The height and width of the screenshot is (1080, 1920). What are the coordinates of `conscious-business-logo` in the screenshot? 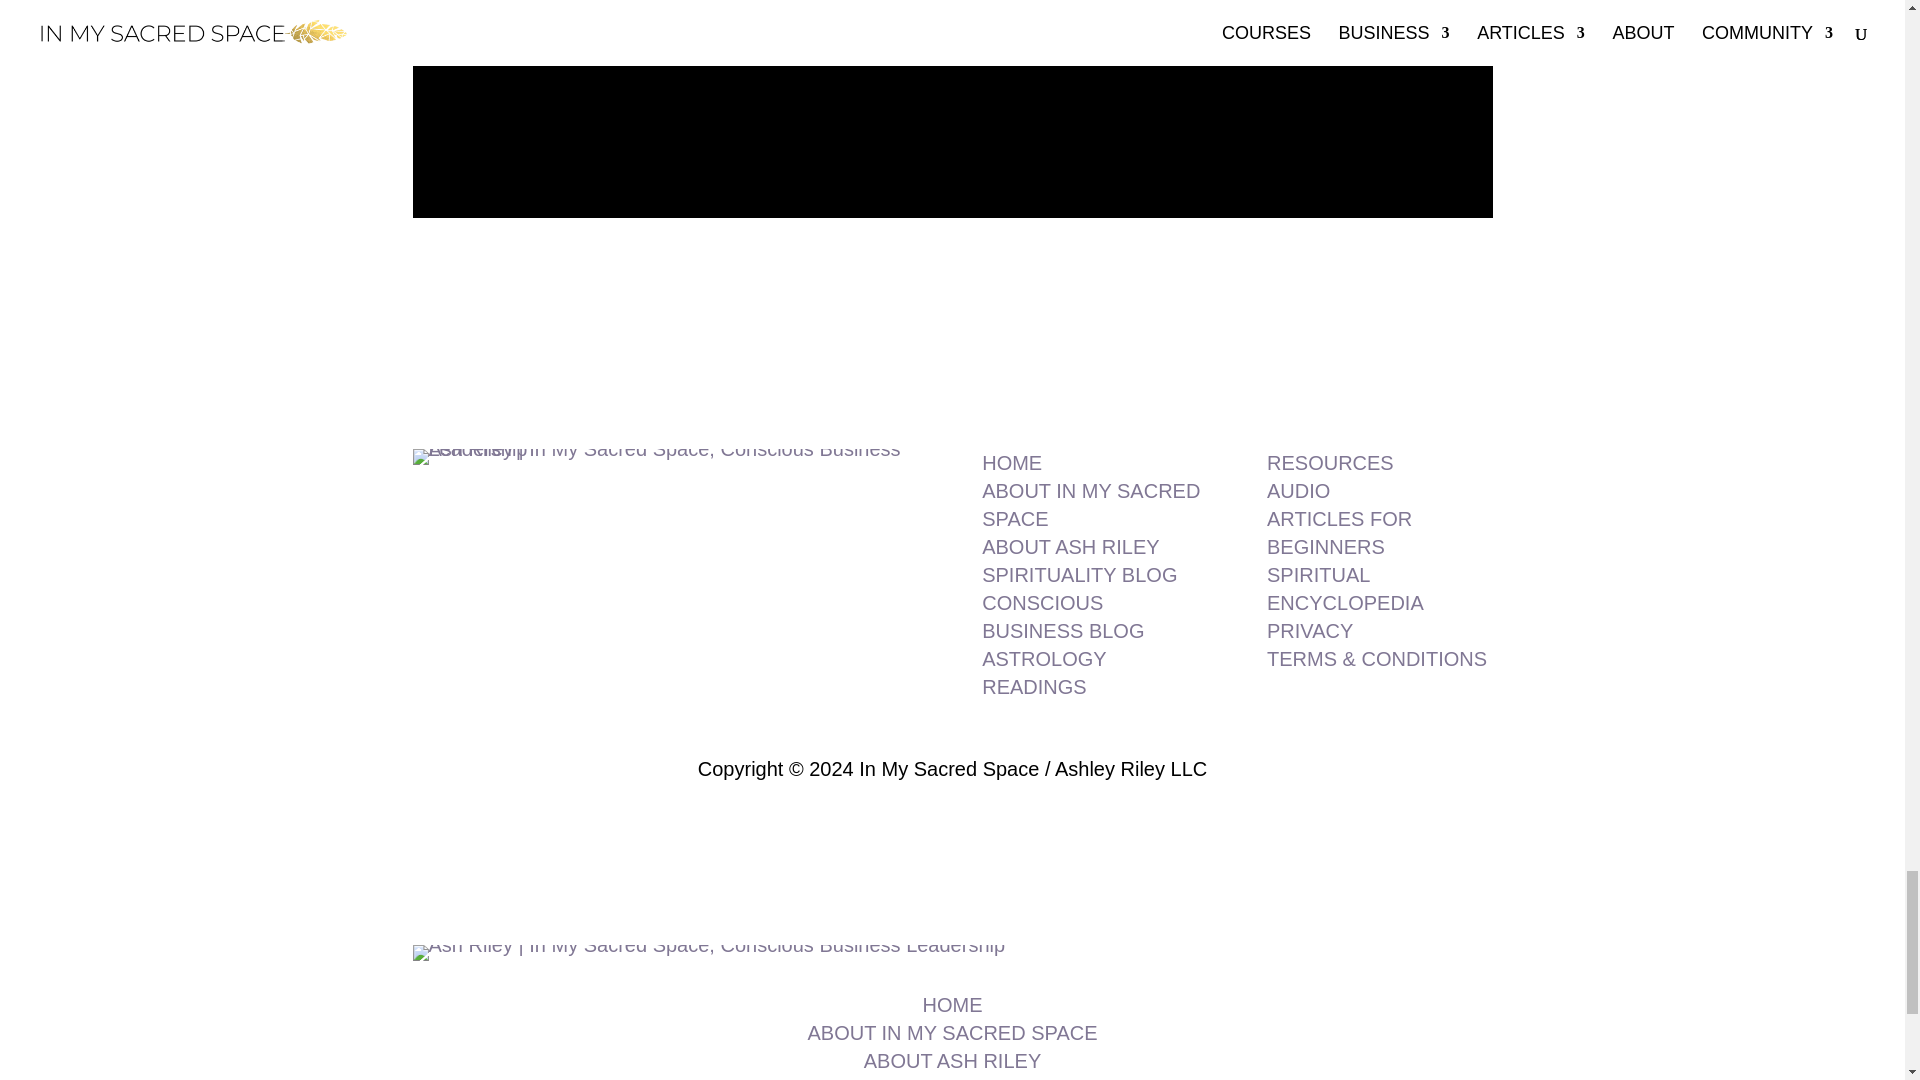 It's located at (708, 953).